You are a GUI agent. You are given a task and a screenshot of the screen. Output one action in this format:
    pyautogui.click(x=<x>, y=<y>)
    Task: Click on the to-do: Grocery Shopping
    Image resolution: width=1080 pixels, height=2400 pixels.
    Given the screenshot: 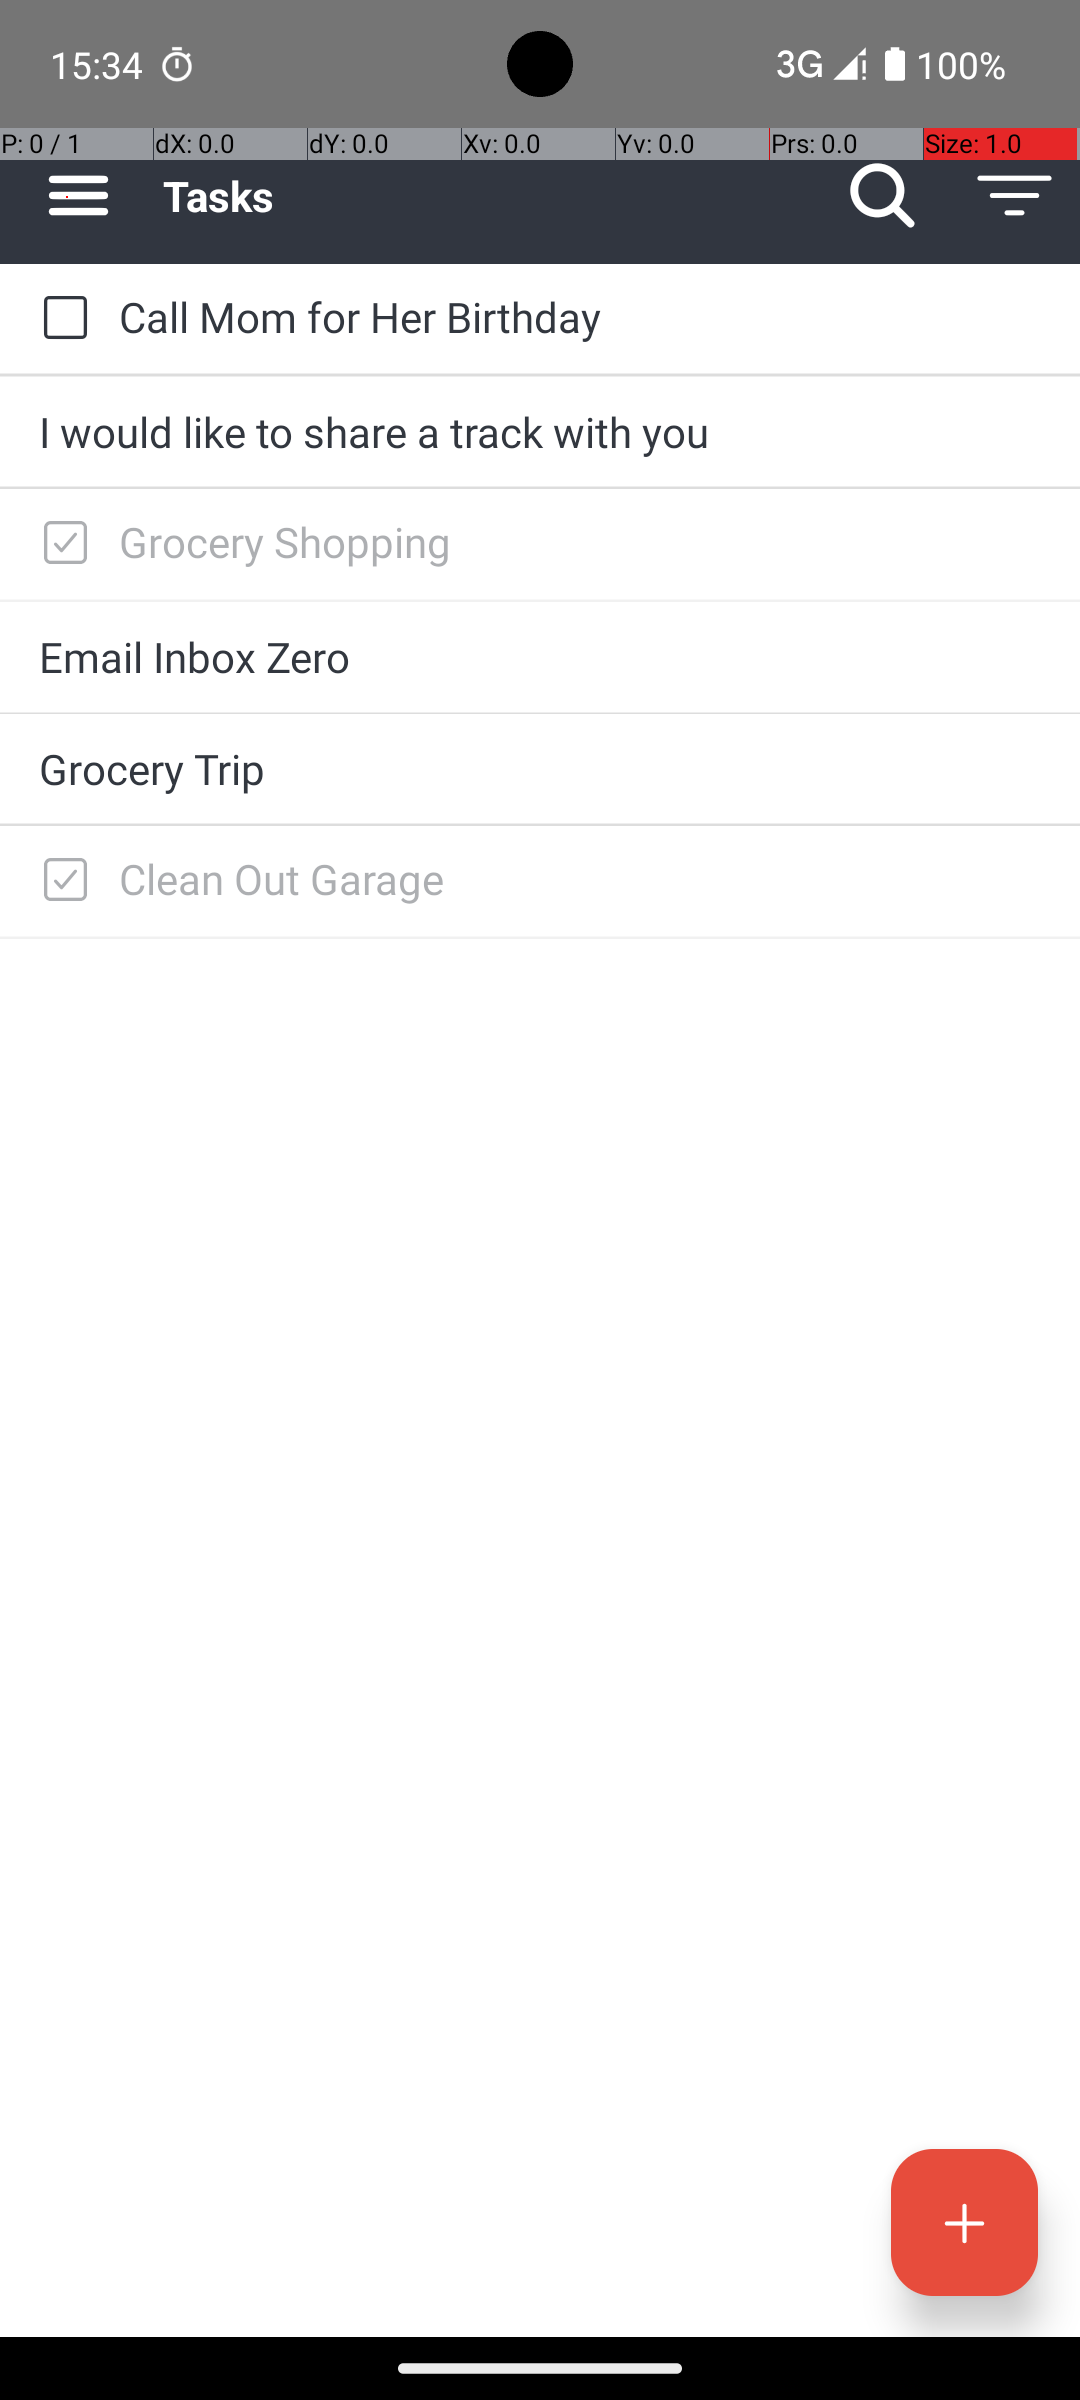 What is the action you would take?
    pyautogui.click(x=60, y=544)
    